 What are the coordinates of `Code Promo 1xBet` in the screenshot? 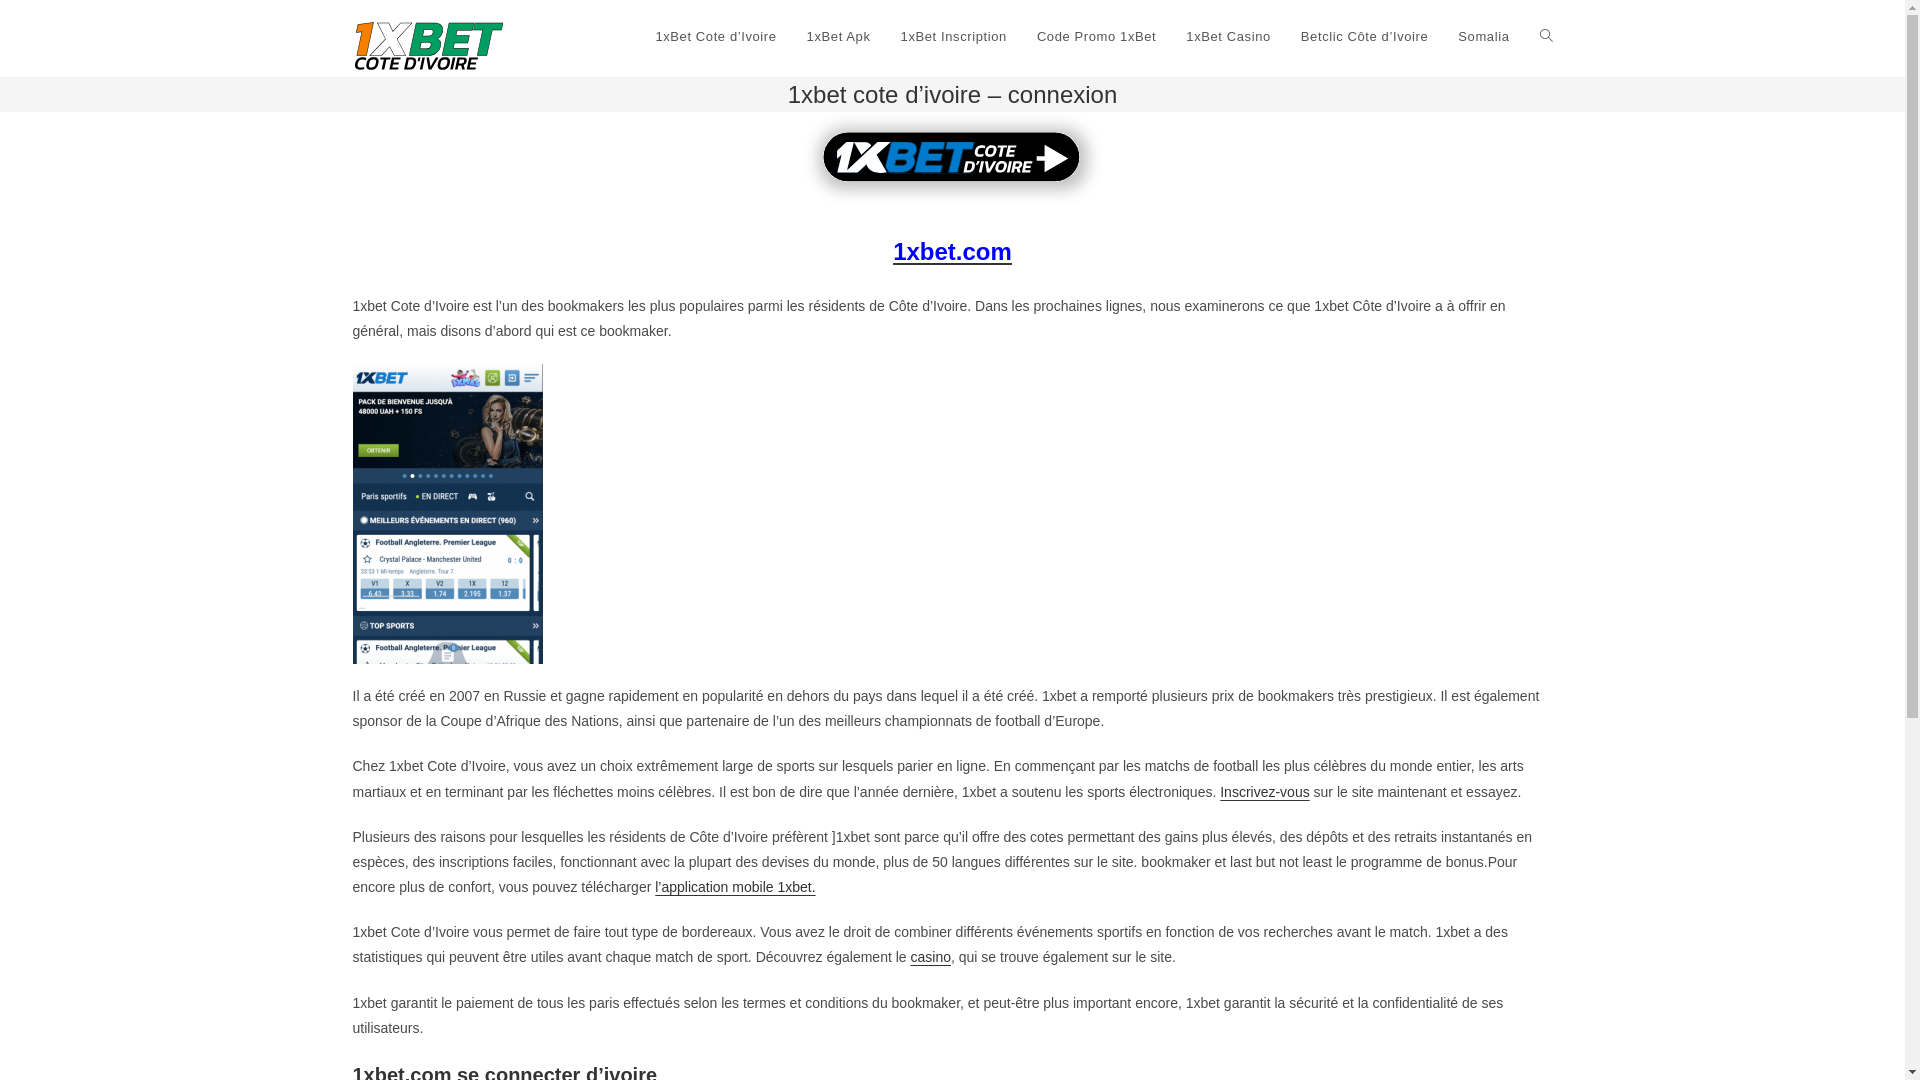 It's located at (1096, 37).